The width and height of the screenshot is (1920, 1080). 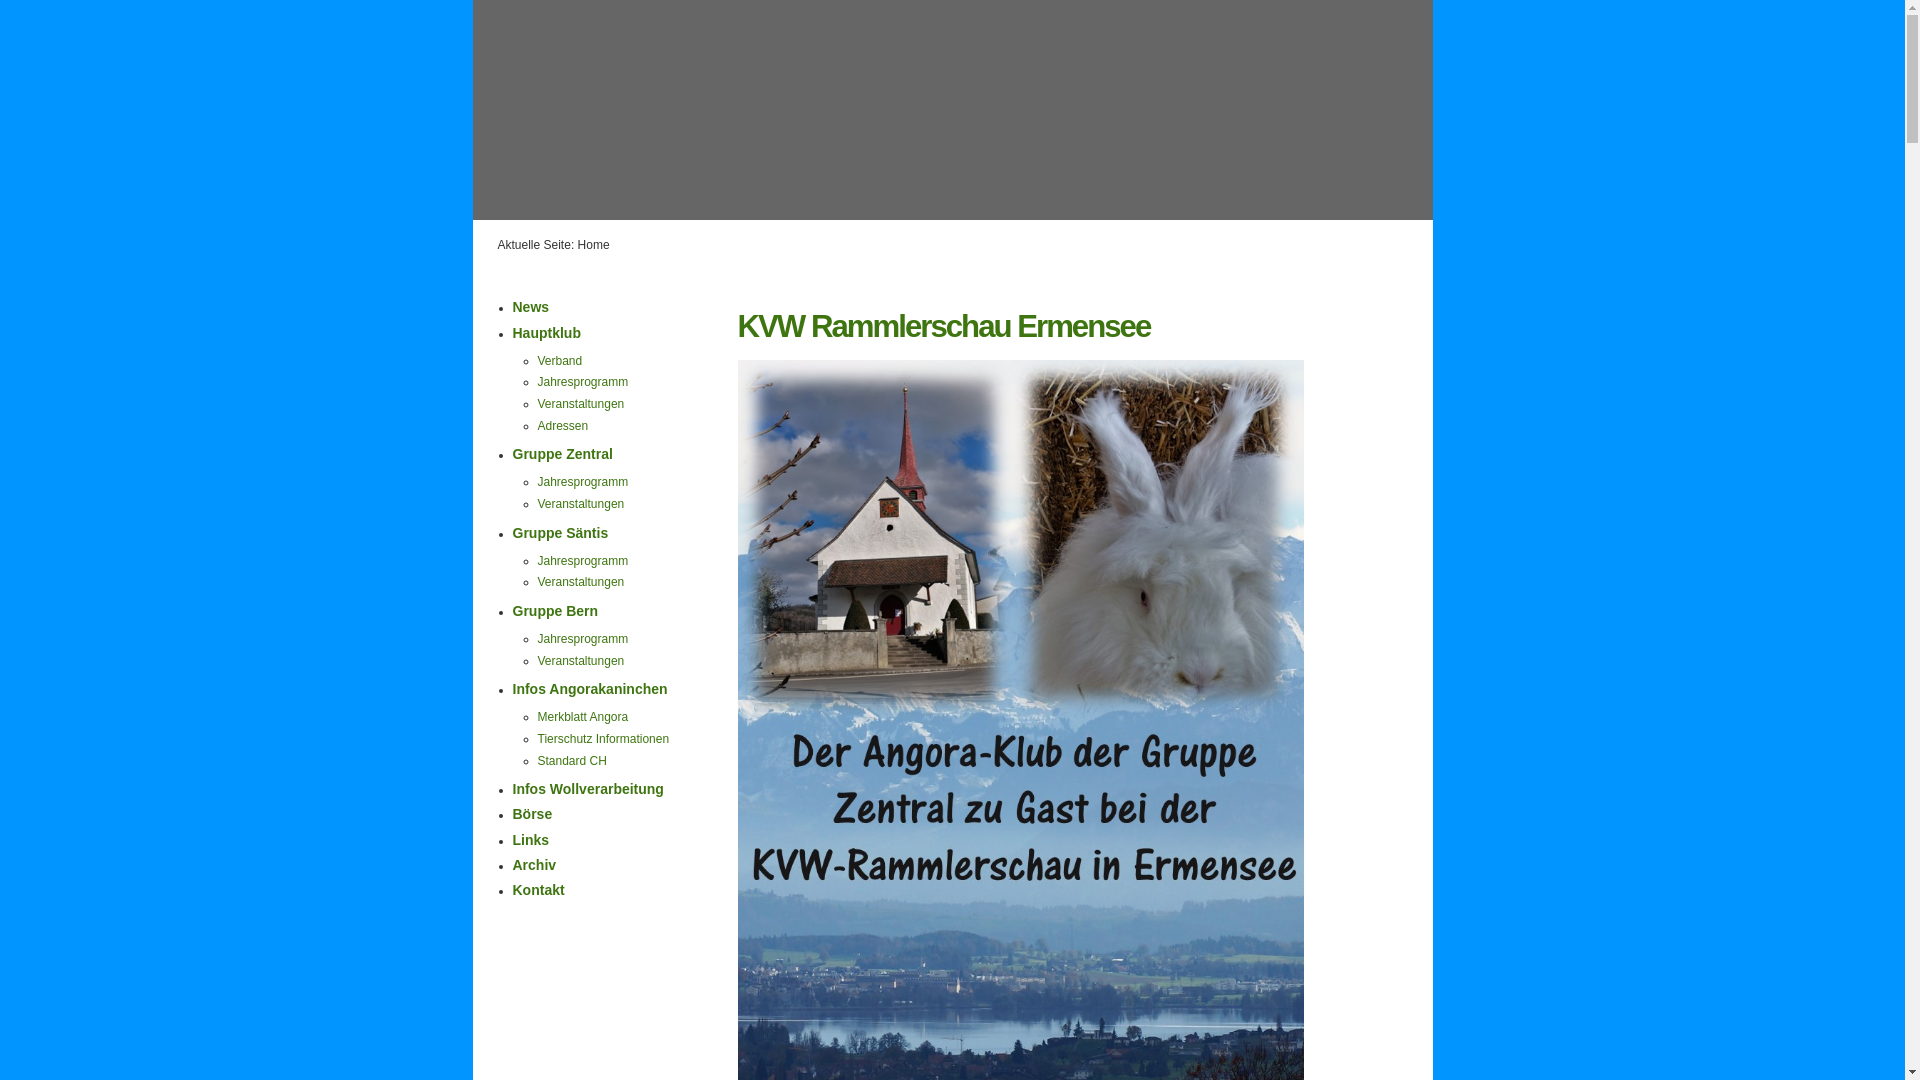 I want to click on Merkblatt Angora, so click(x=584, y=717).